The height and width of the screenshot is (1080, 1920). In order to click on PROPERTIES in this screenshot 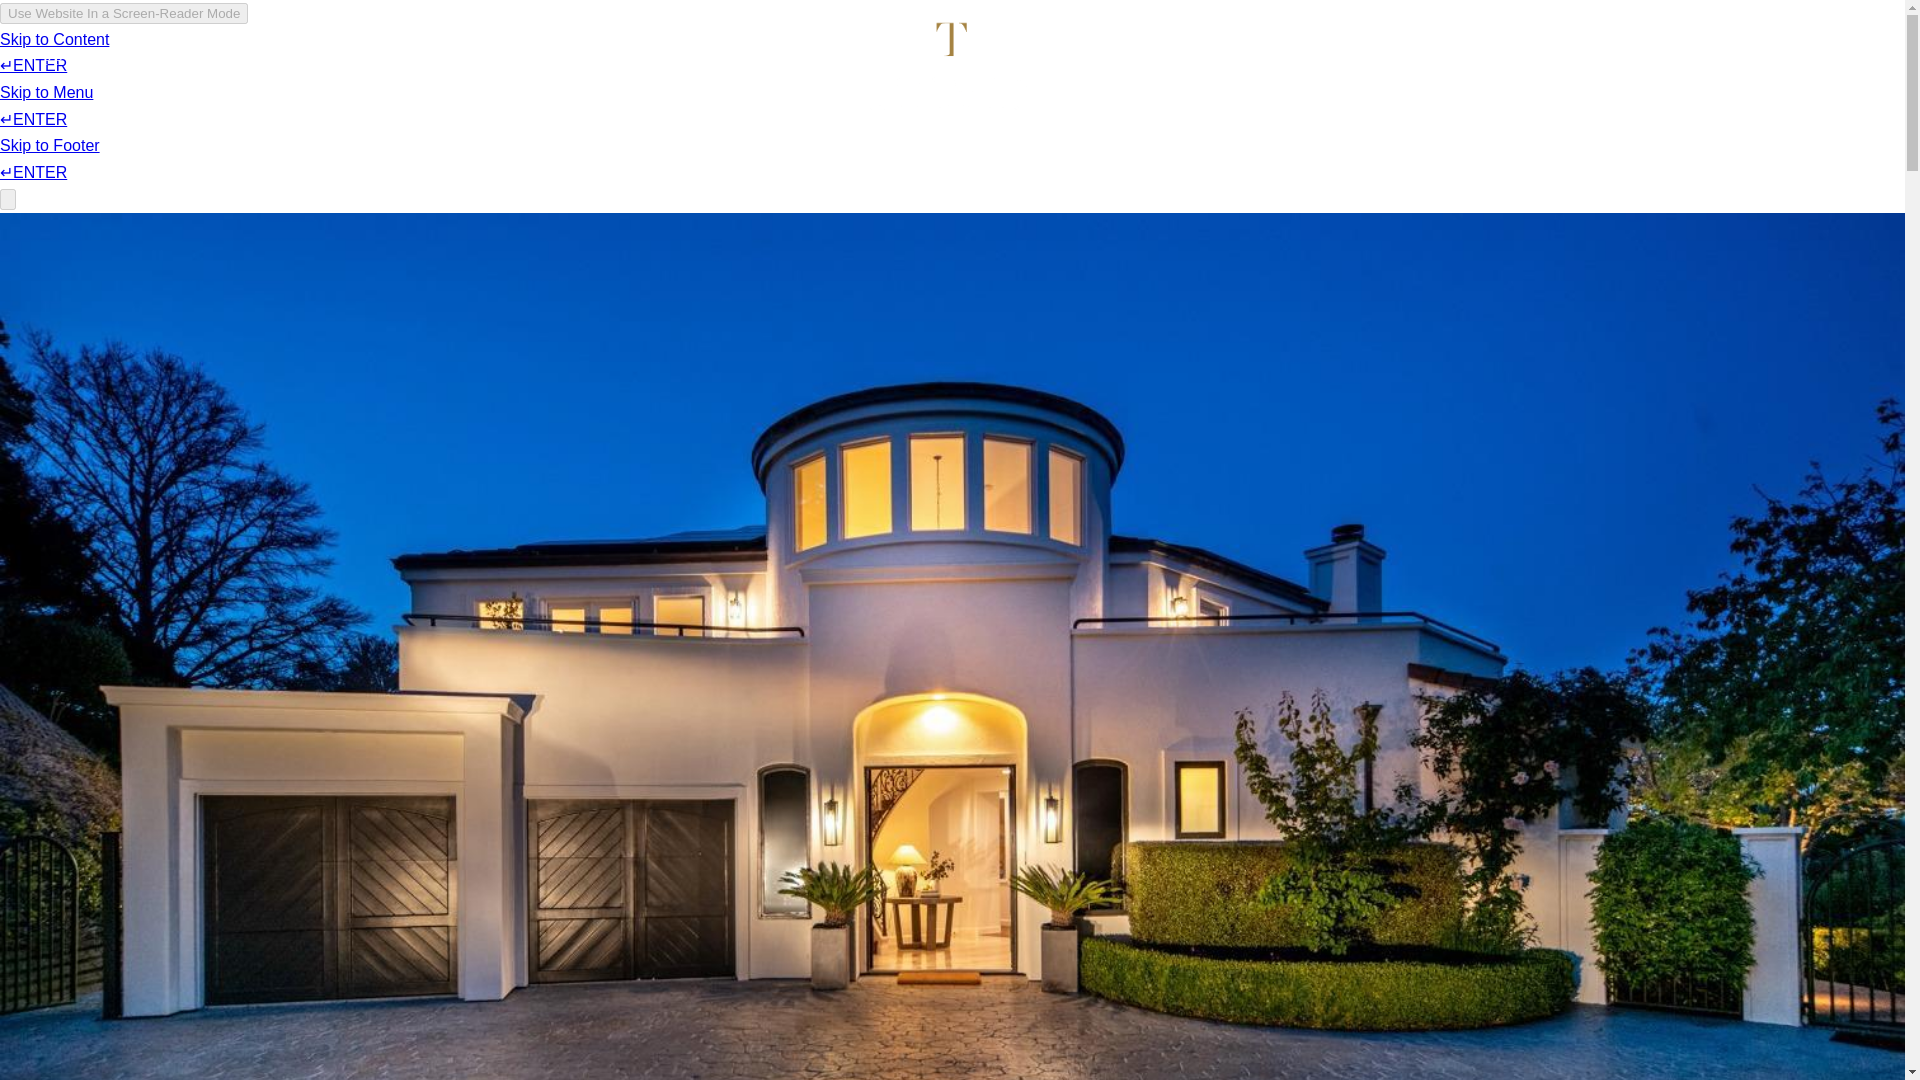, I will do `click(110, 114)`.